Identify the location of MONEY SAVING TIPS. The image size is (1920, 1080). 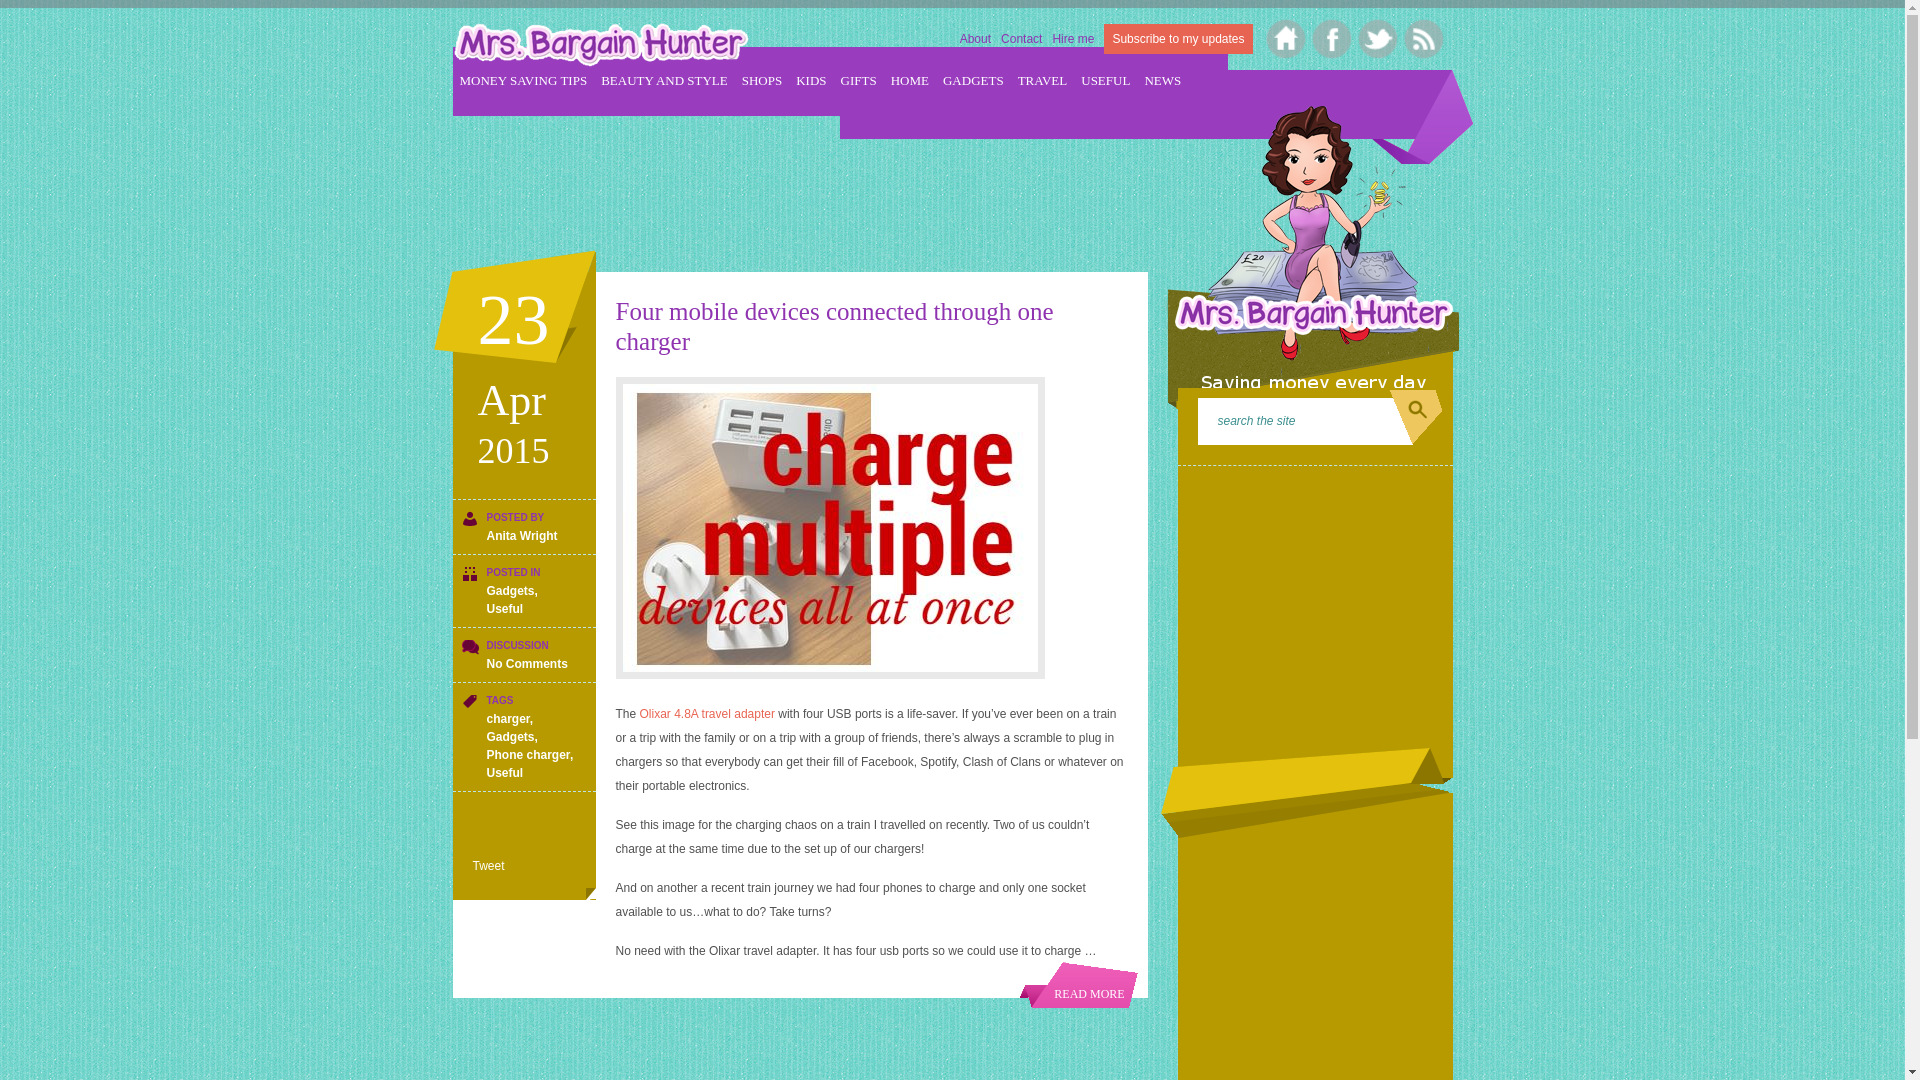
(524, 80).